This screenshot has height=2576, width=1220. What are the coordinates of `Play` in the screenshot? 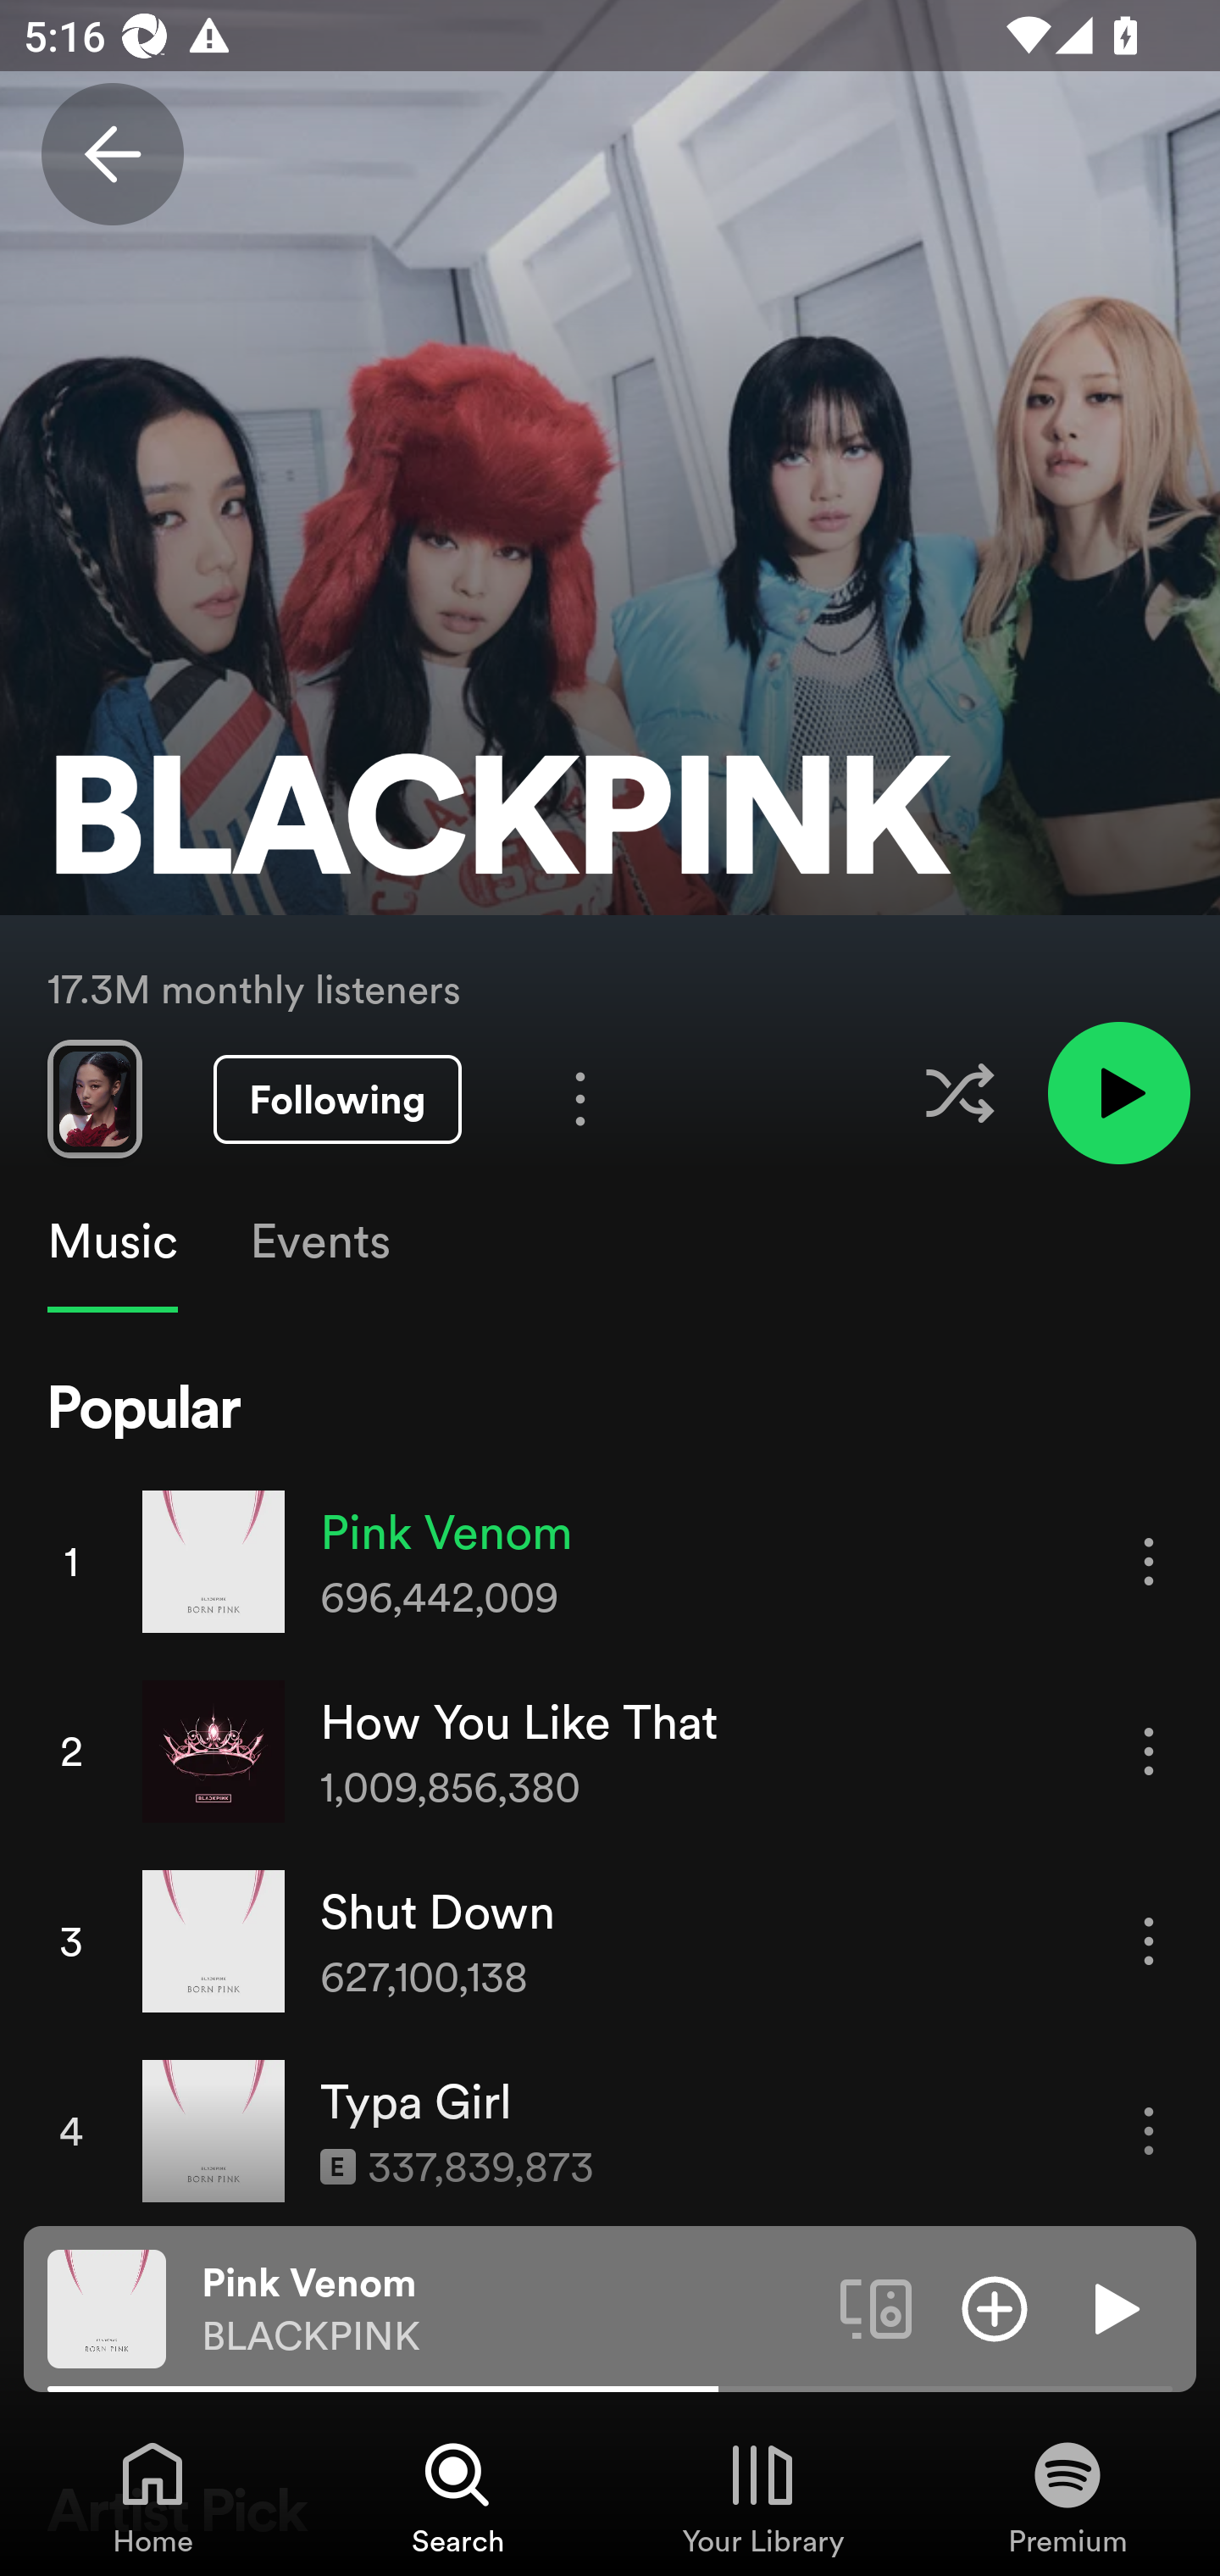 It's located at (1113, 2307).